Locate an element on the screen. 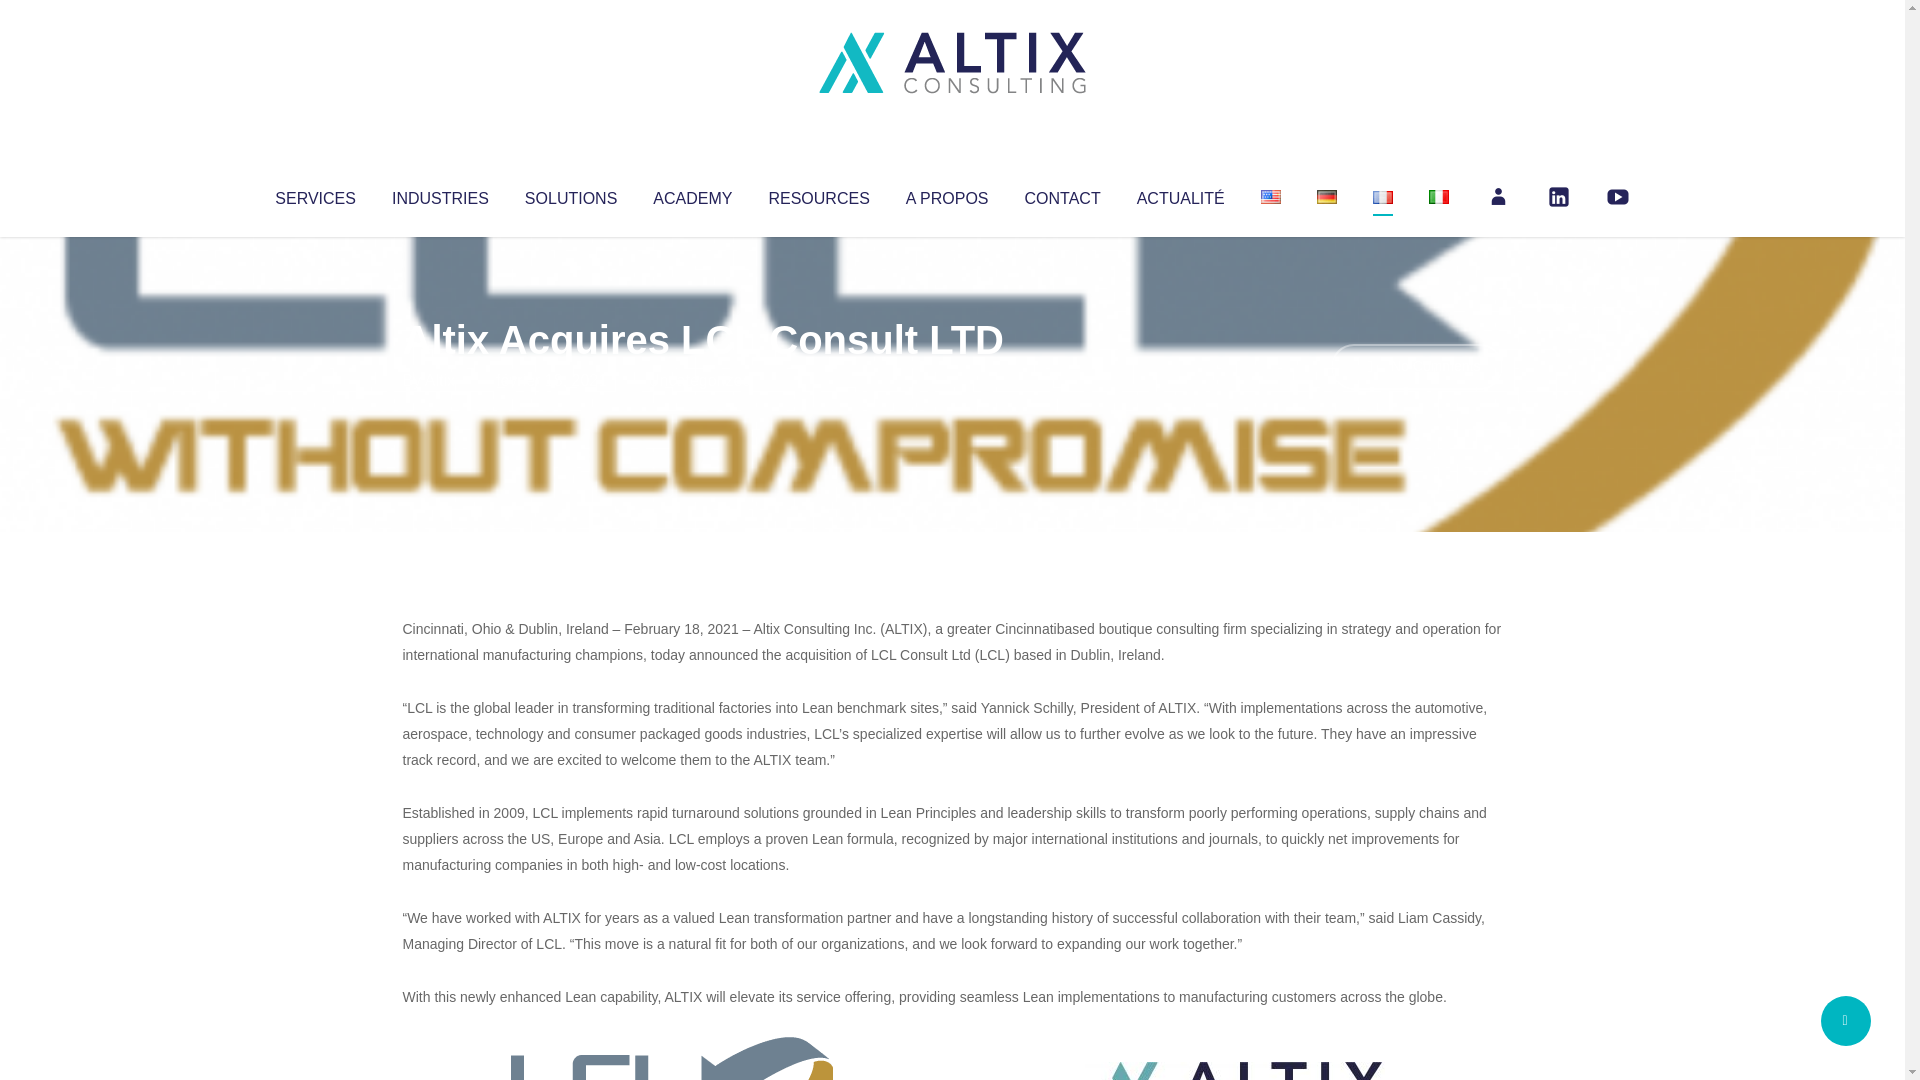 The height and width of the screenshot is (1080, 1920). SERVICES is located at coordinates (314, 194).